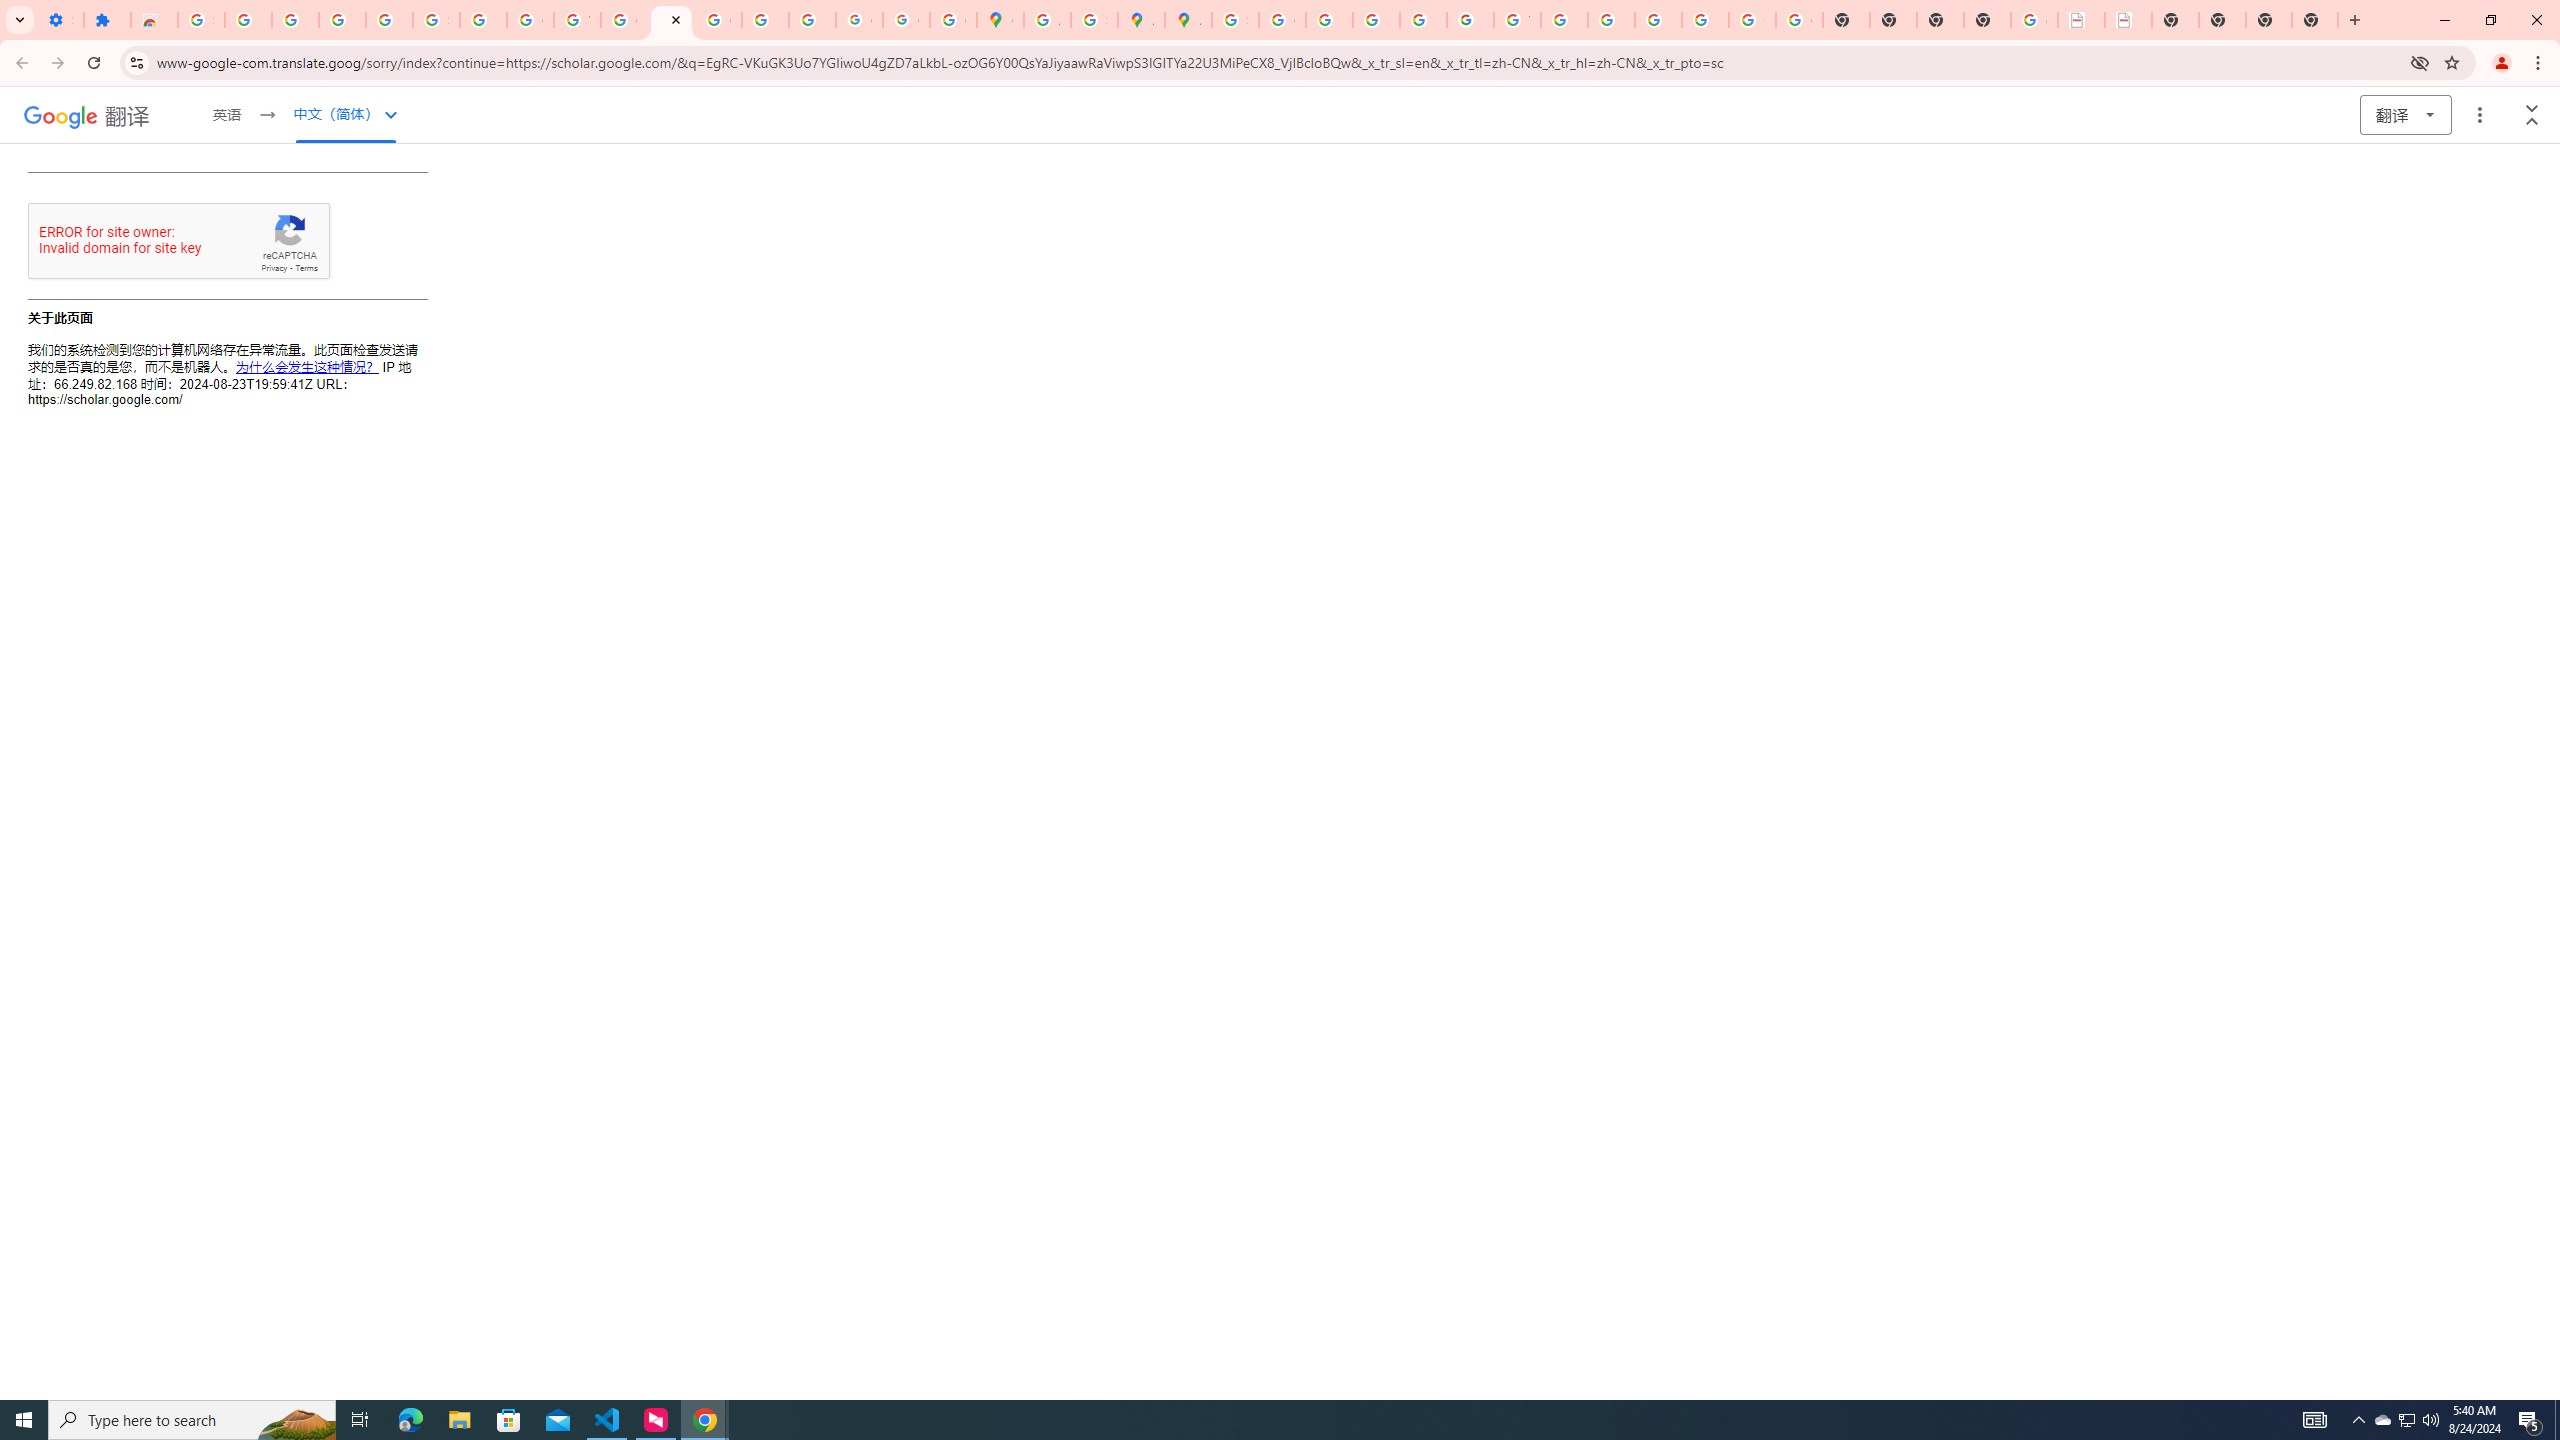 This screenshot has width=2560, height=1440. What do you see at coordinates (341, 20) in the screenshot?
I see `Learn how to find your photos - Google Photos Help` at bounding box center [341, 20].